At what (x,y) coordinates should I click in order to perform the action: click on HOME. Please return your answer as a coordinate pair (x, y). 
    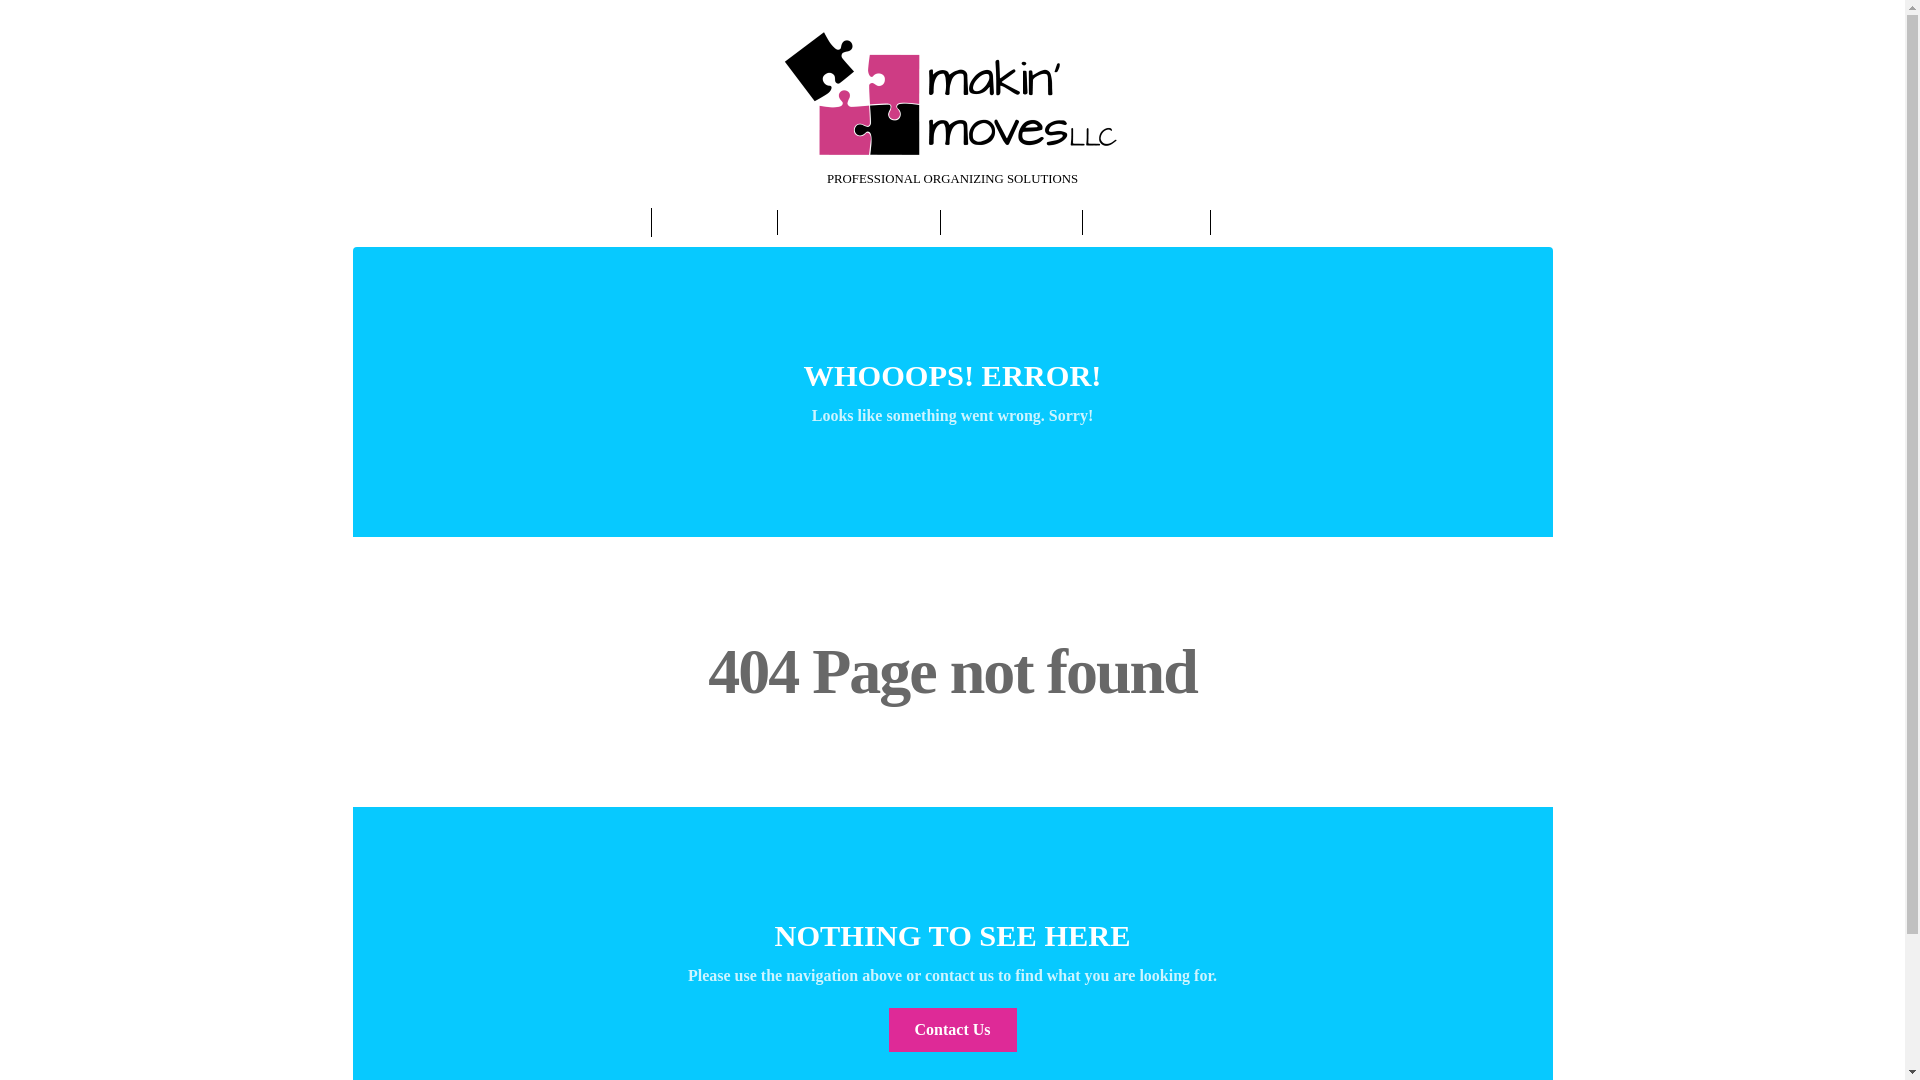
    Looking at the image, I should click on (604, 222).